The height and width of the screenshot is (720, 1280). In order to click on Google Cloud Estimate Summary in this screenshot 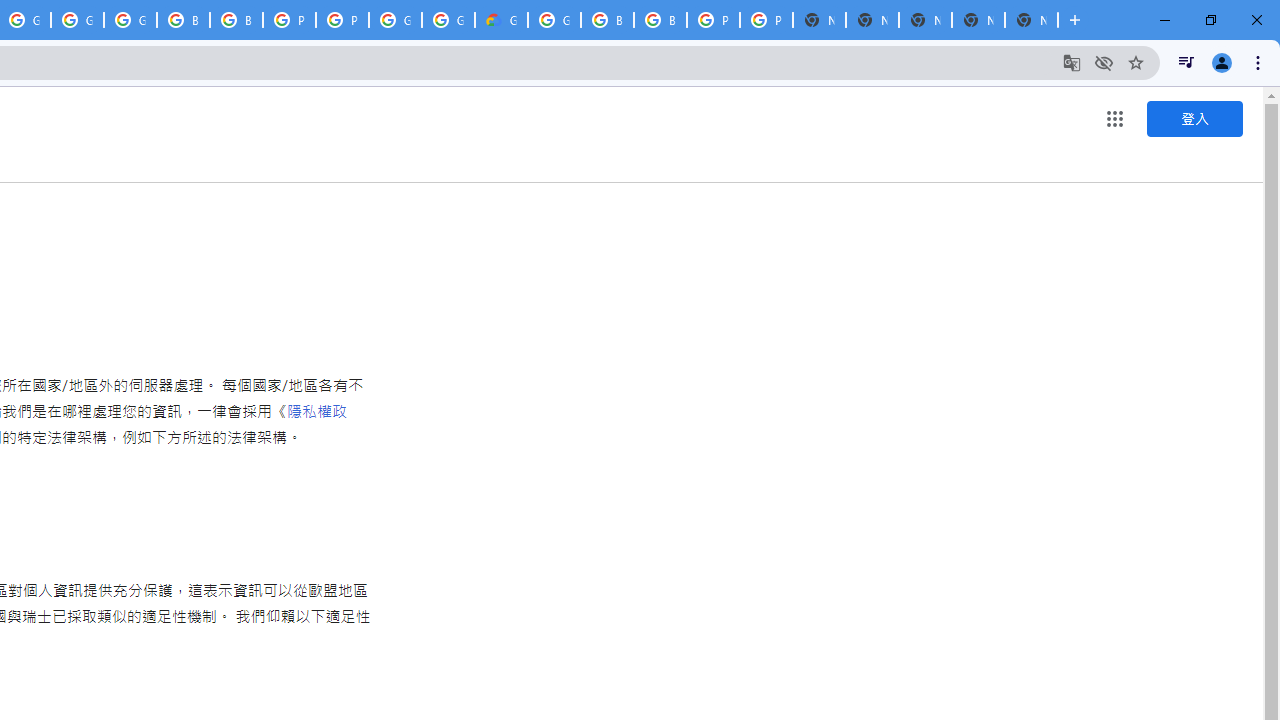, I will do `click(501, 20)`.